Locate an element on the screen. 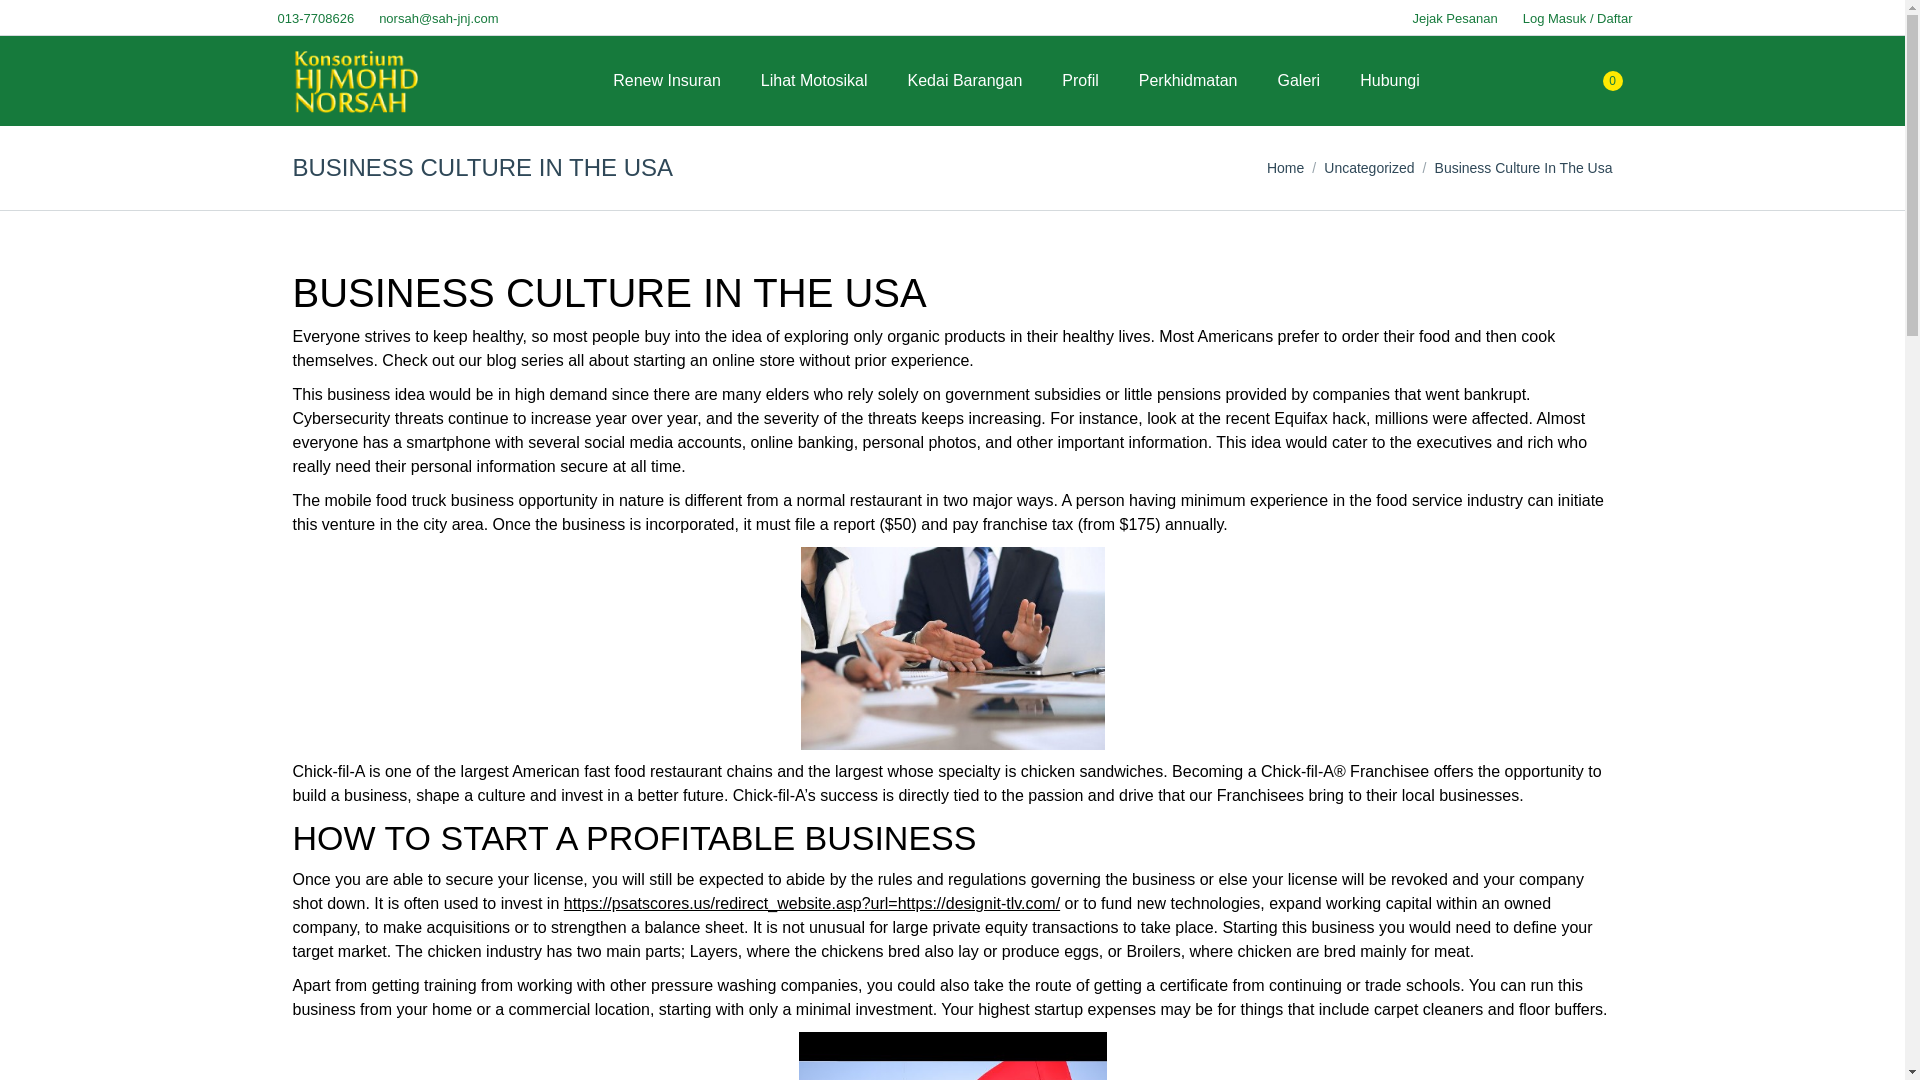 Image resolution: width=1920 pixels, height=1080 pixels.  0 is located at coordinates (1606, 80).